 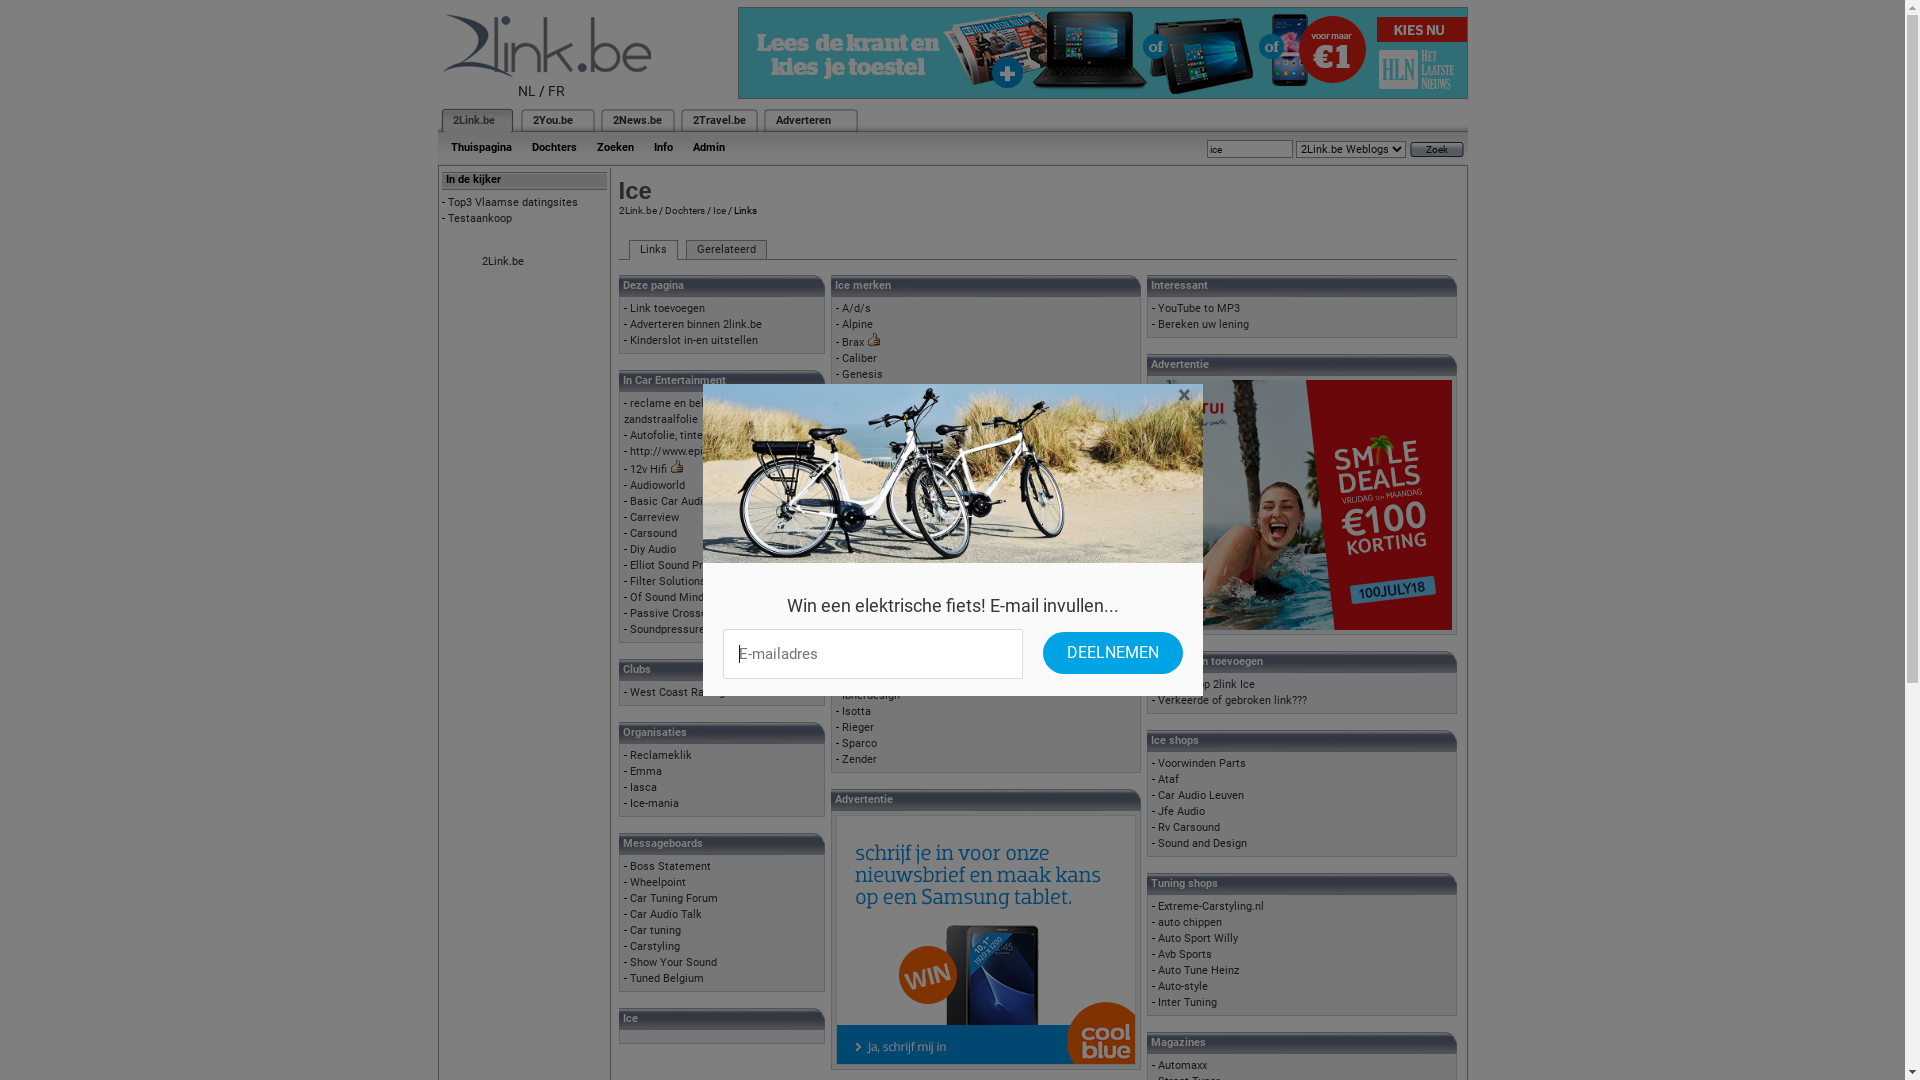 I want to click on Adverteren binnen 2link.be, so click(x=696, y=324).